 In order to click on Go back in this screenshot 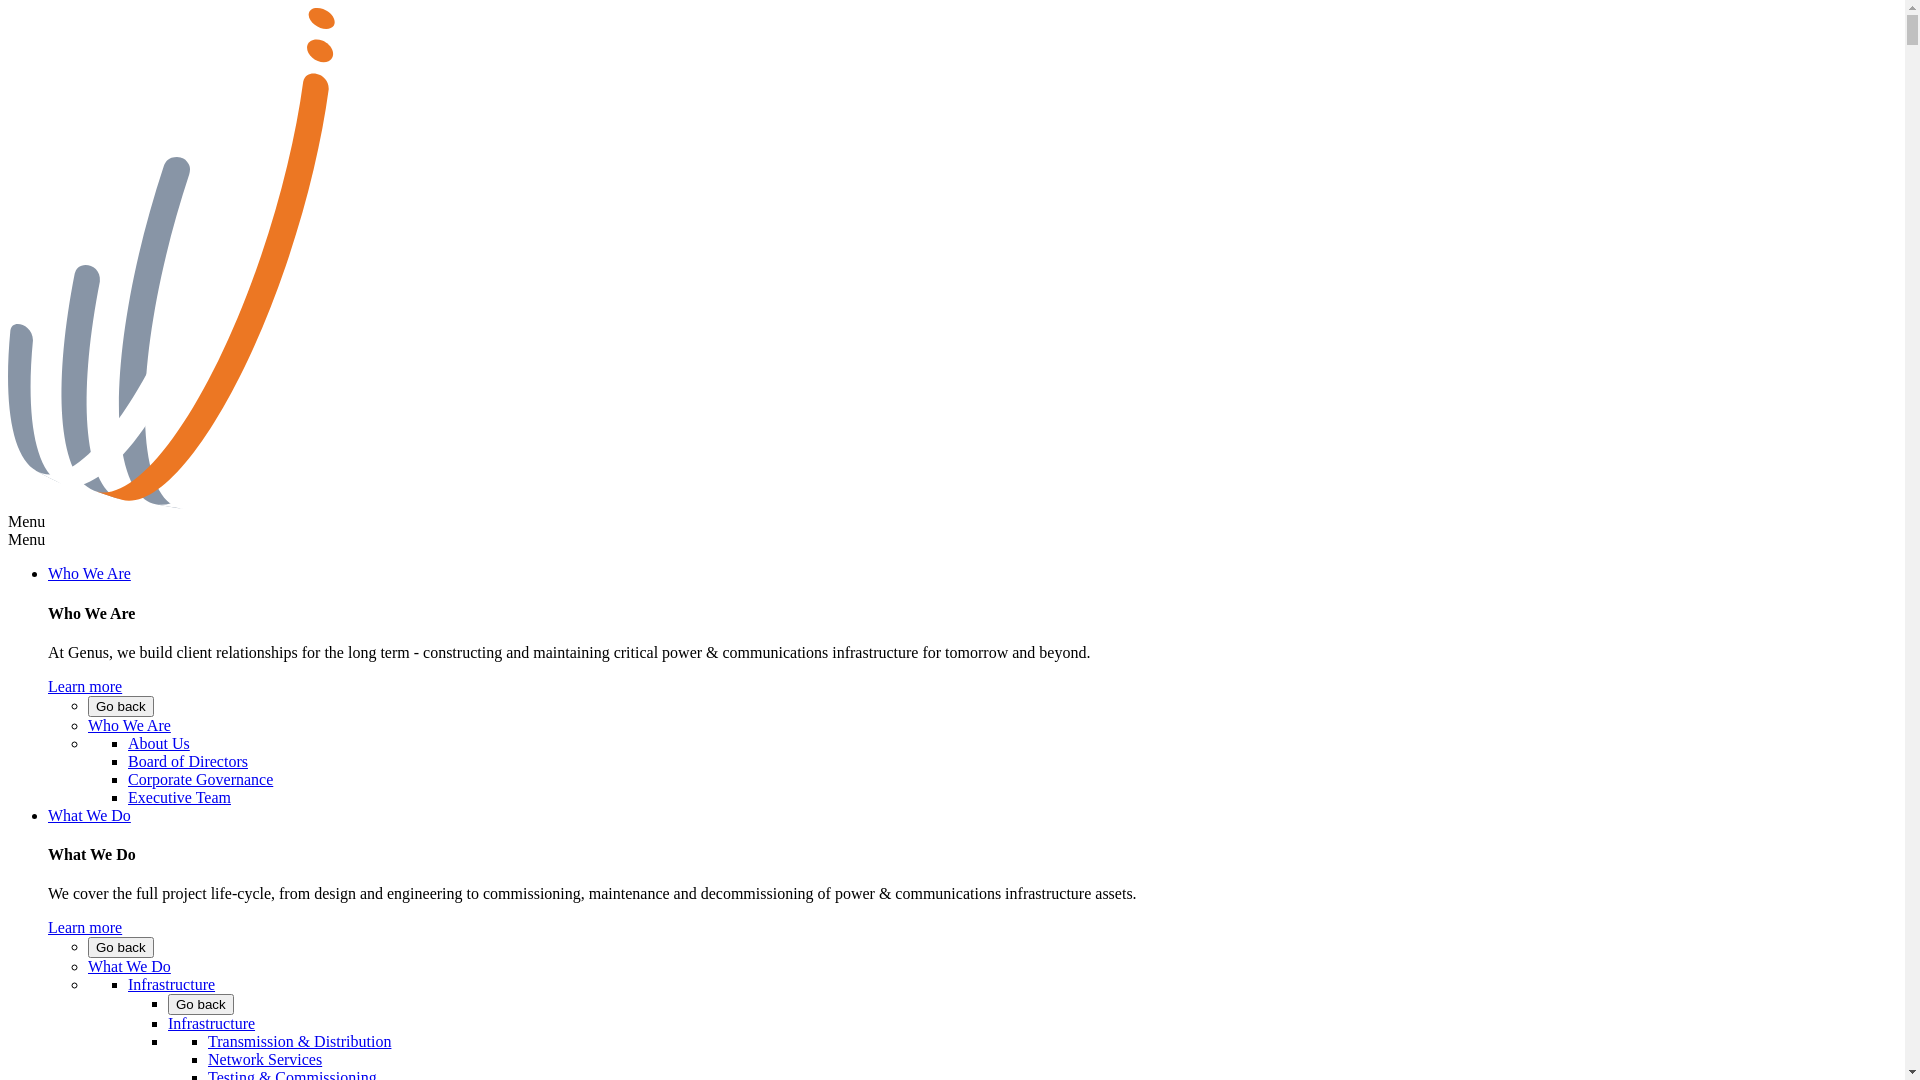, I will do `click(201, 1004)`.